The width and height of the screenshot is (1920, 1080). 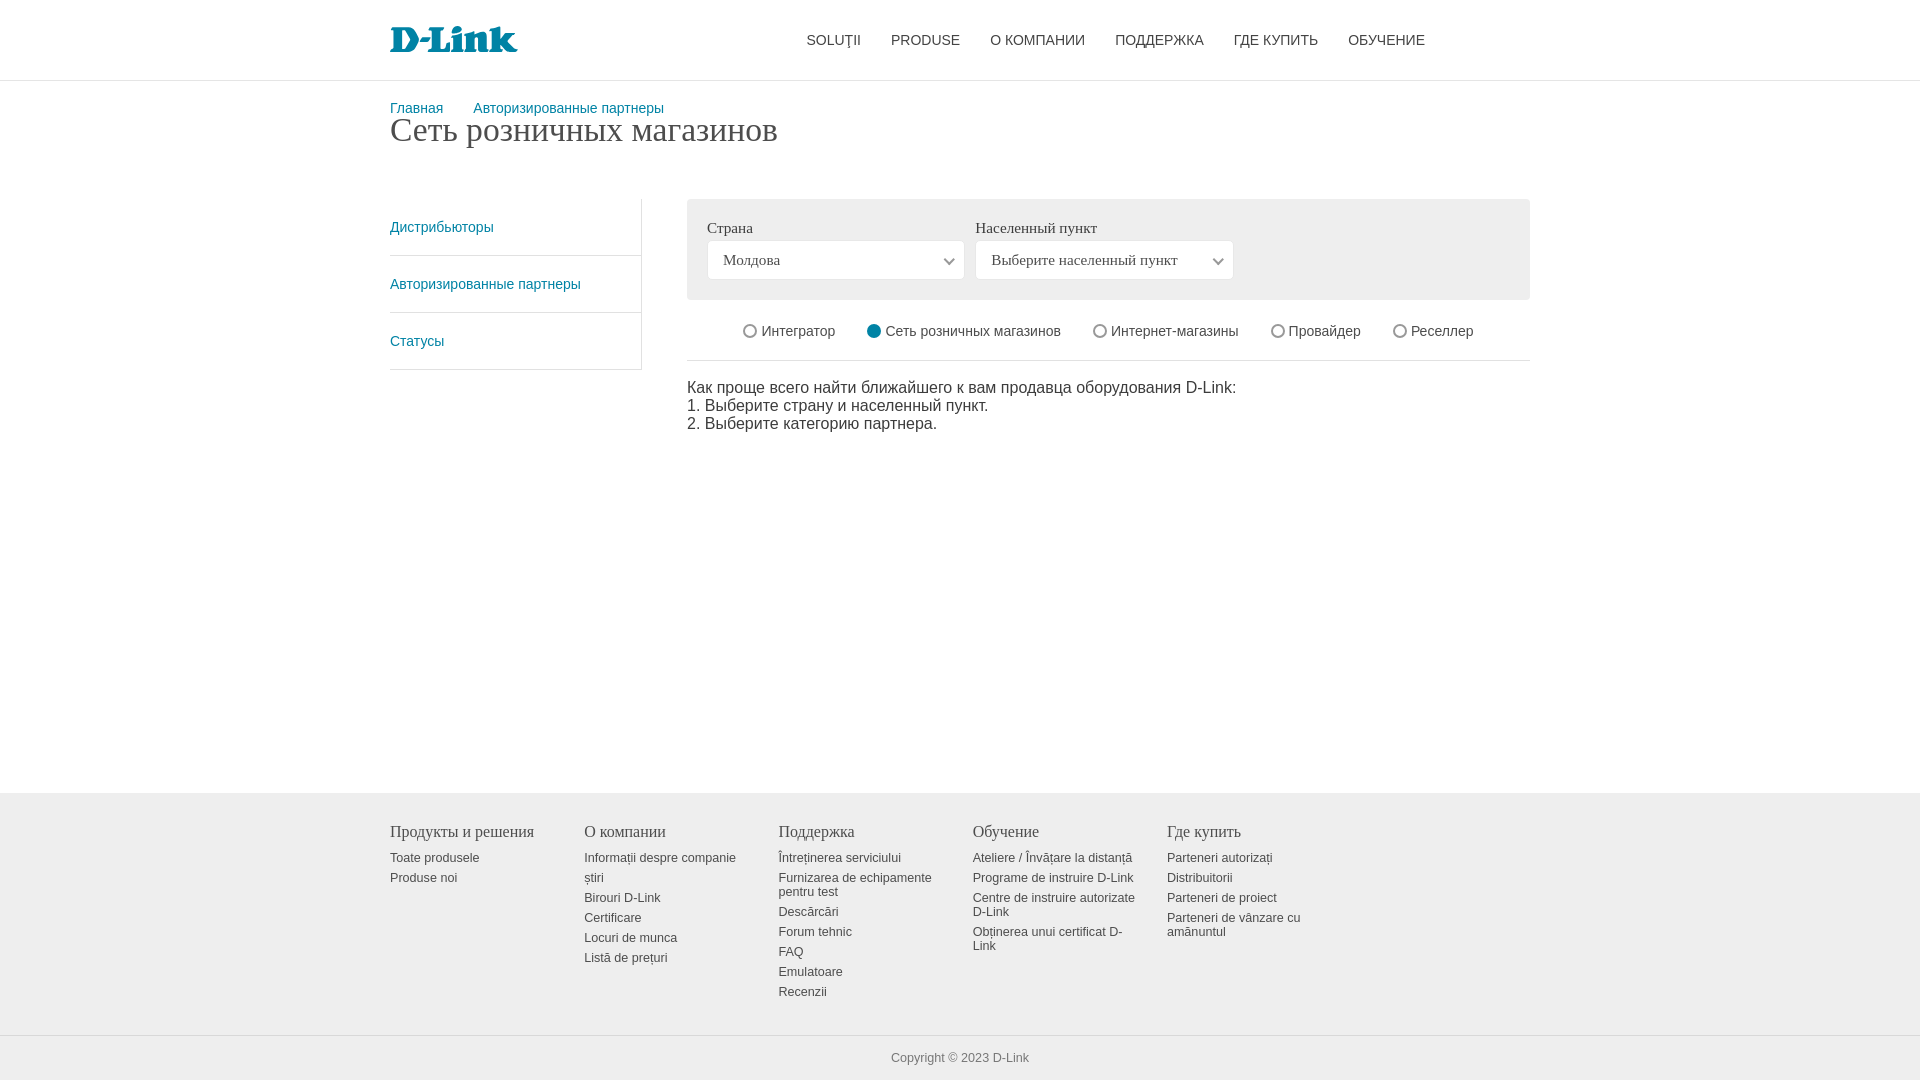 What do you see at coordinates (1200, 878) in the screenshot?
I see `Distribuitorii` at bounding box center [1200, 878].